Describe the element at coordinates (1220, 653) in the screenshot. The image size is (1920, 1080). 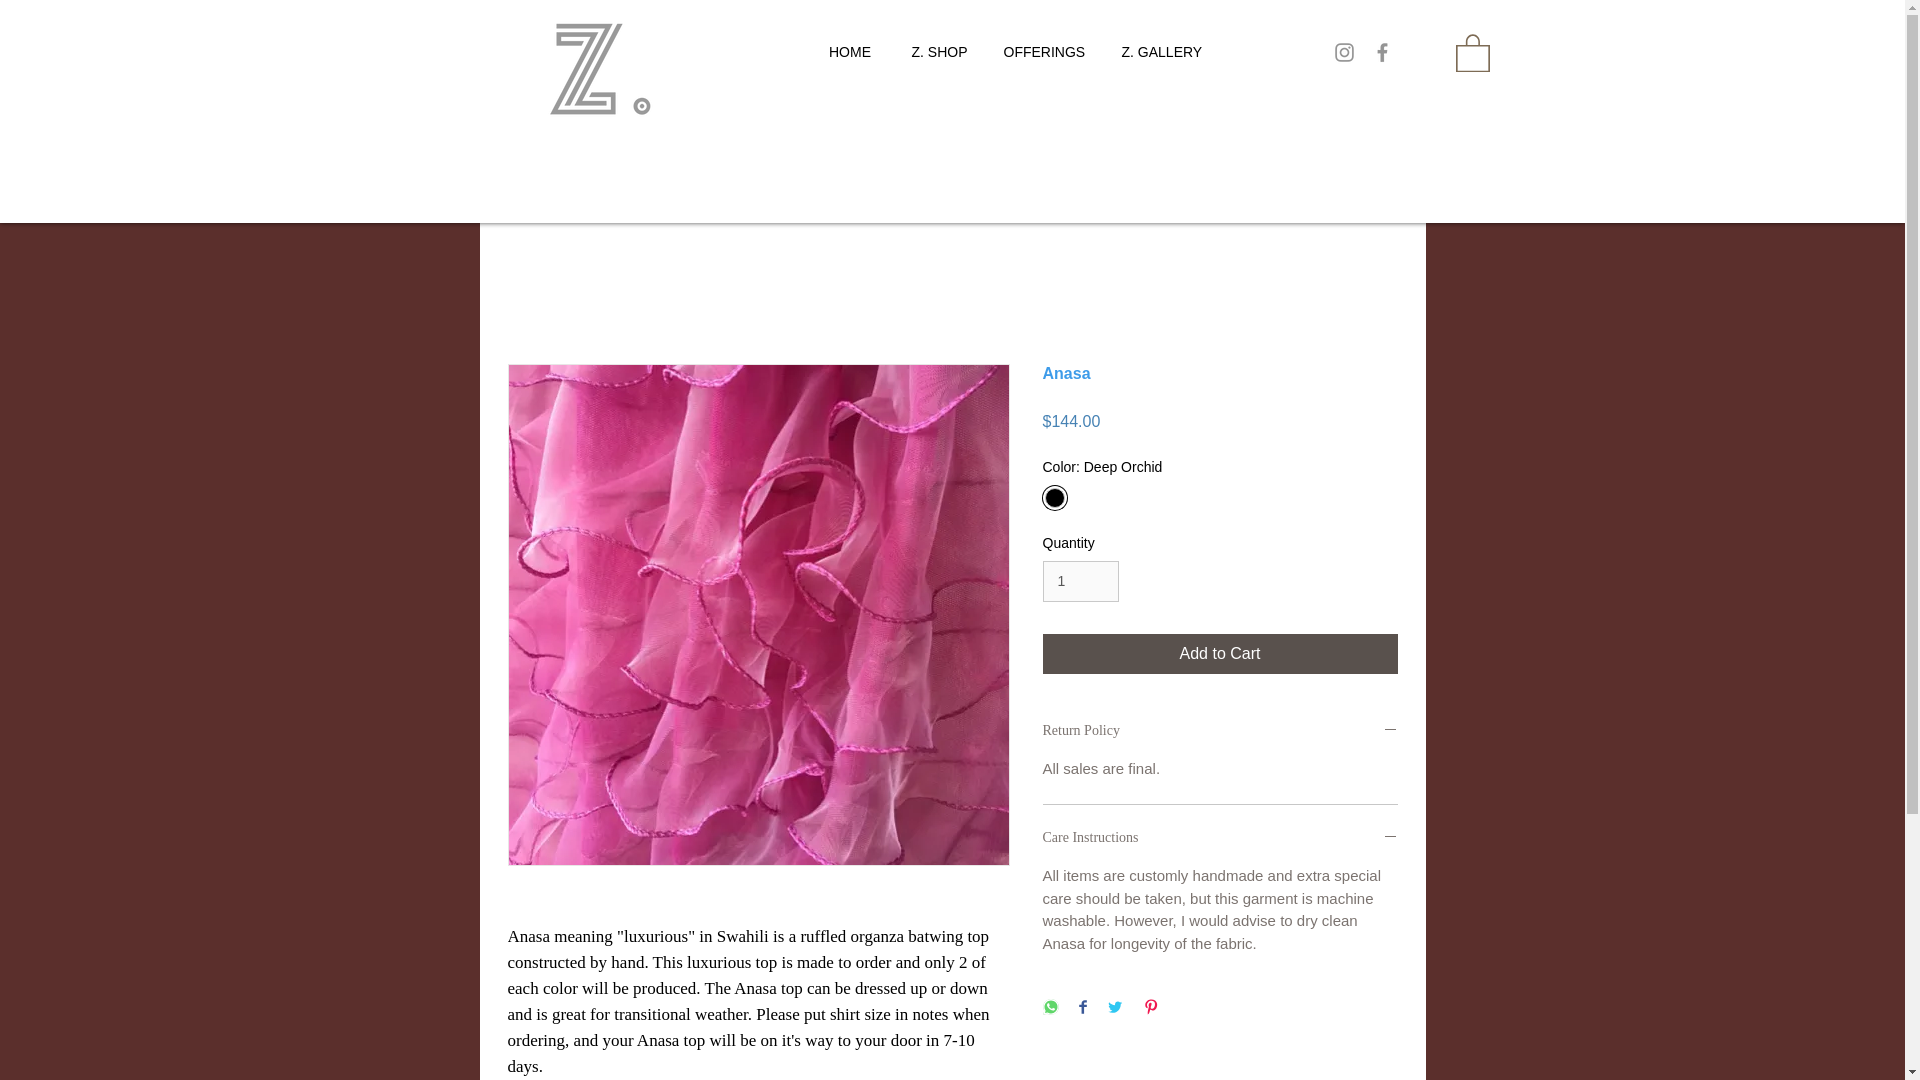
I see `Add to Cart` at that location.